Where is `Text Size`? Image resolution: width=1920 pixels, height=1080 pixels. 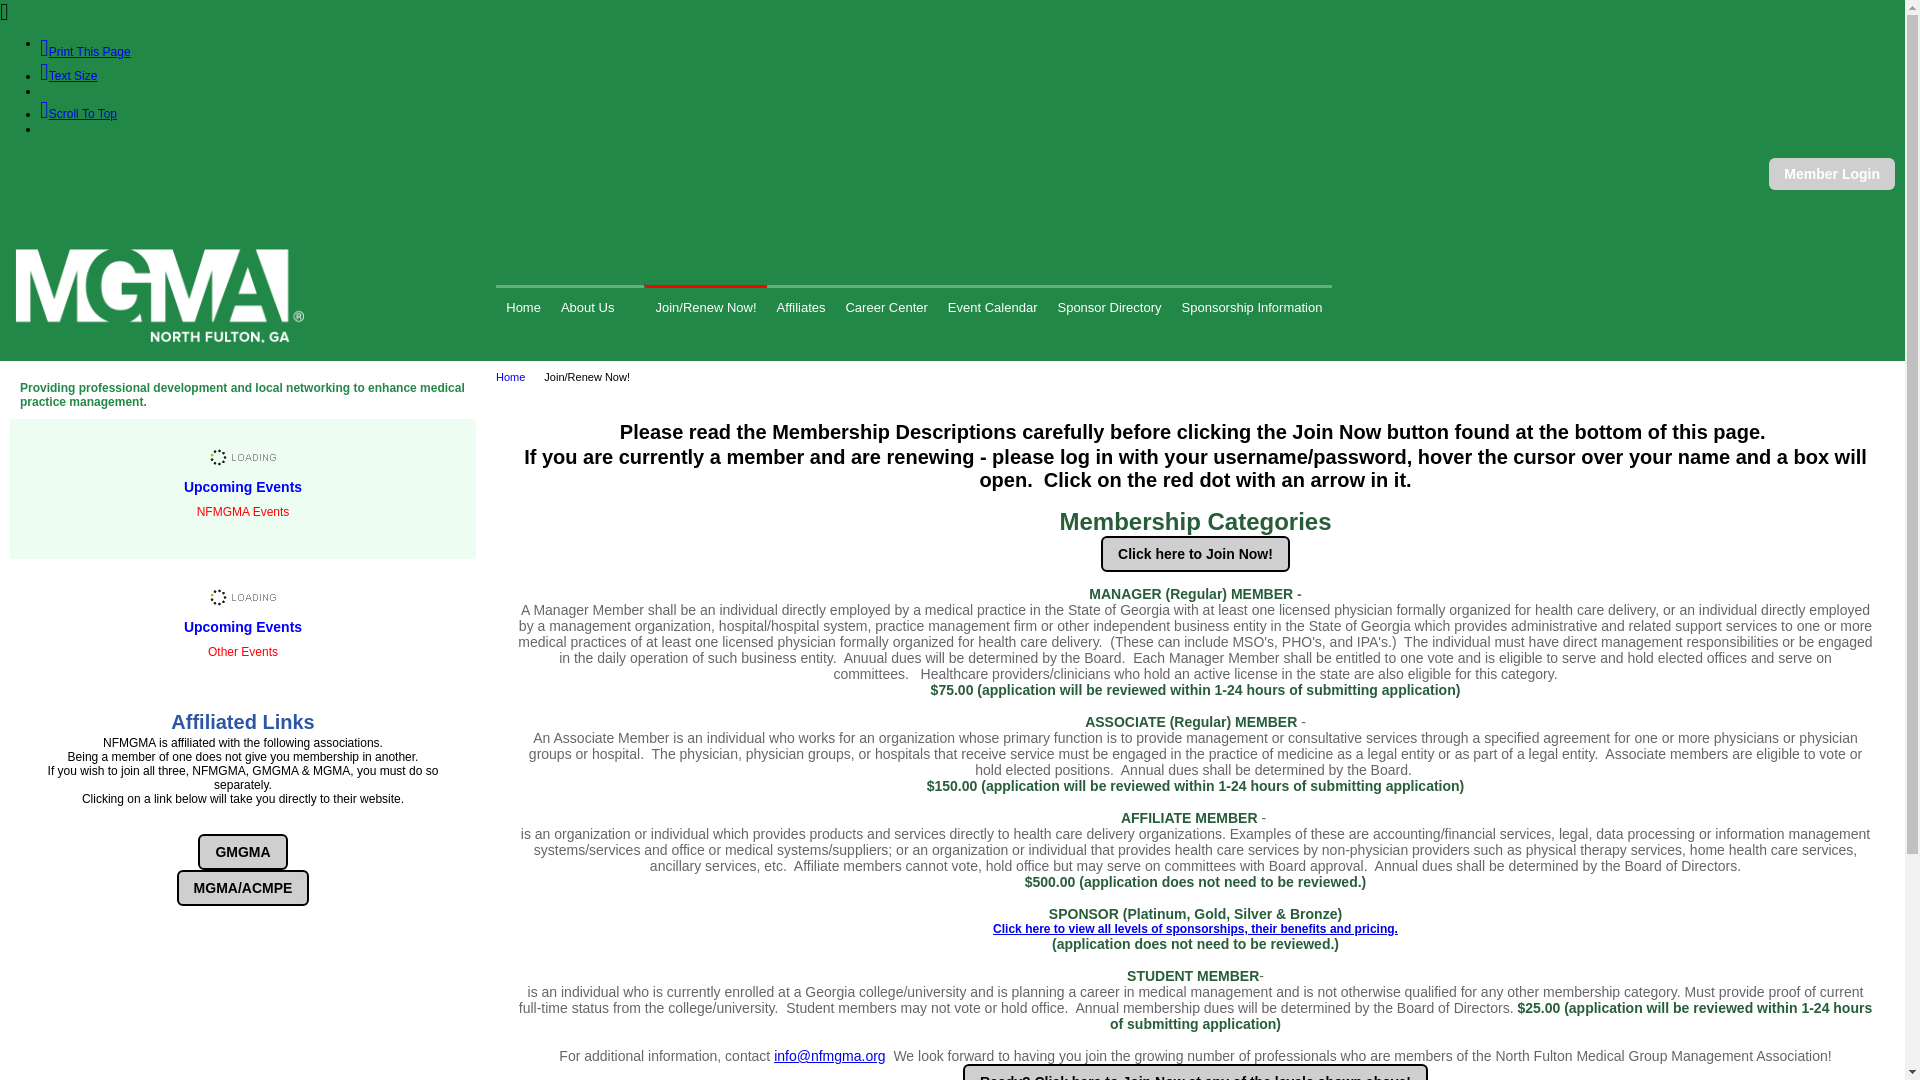
Text Size is located at coordinates (68, 76).